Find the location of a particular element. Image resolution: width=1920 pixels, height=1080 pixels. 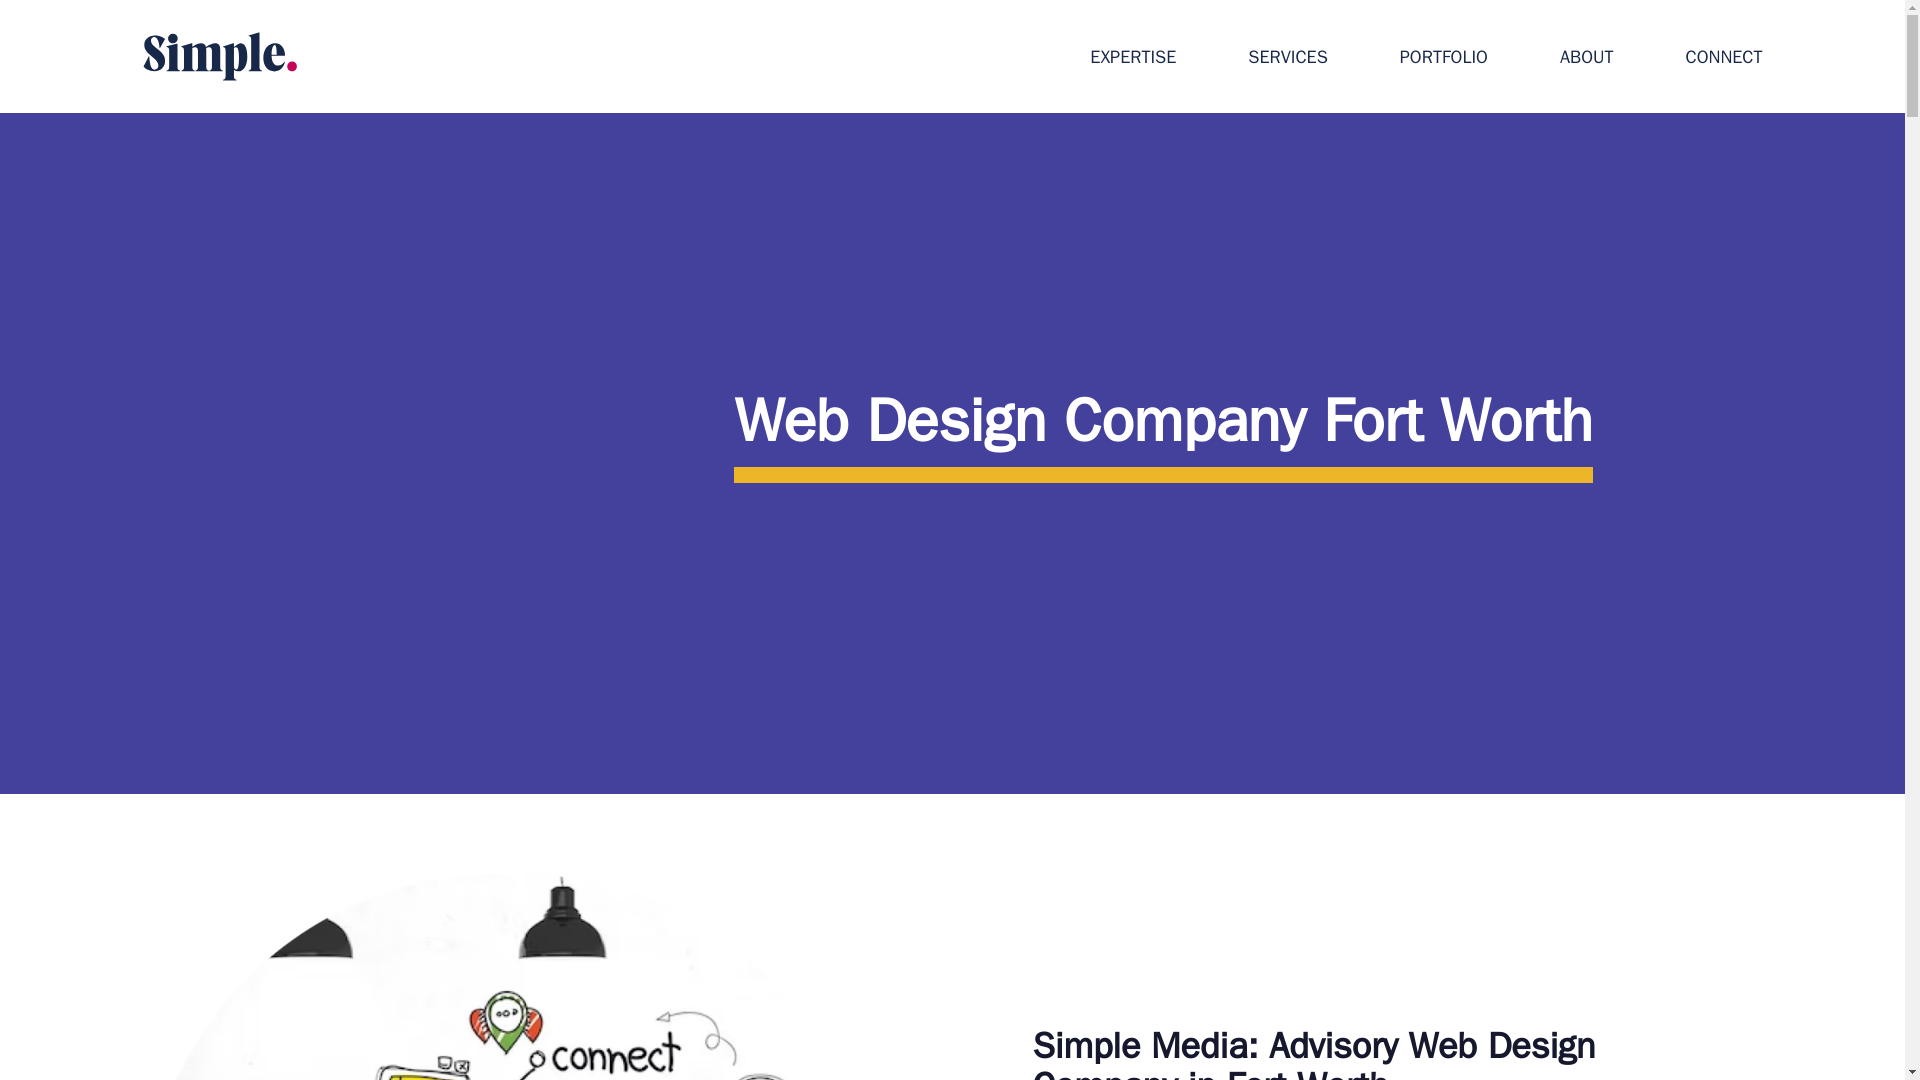

ABOUT is located at coordinates (1586, 60).